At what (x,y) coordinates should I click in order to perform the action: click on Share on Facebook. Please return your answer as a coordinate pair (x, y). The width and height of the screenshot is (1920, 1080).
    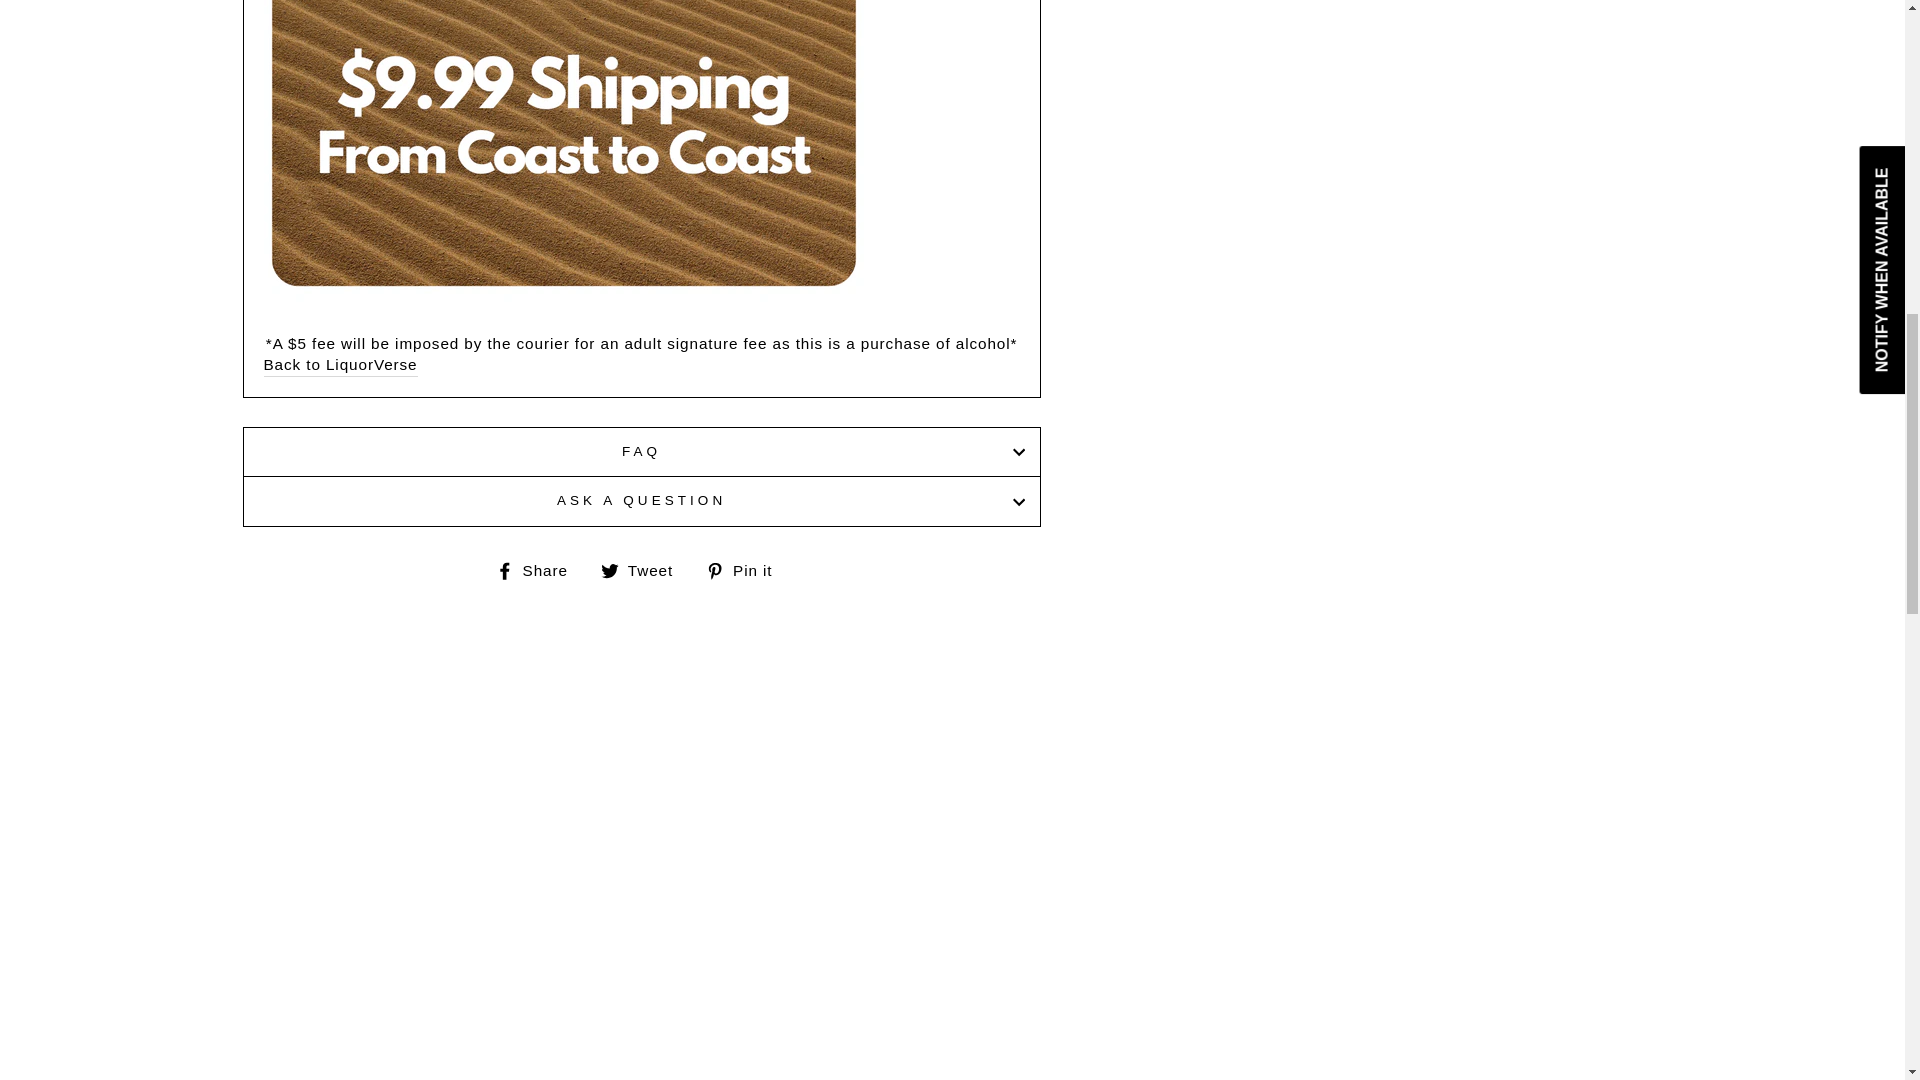
    Looking at the image, I should click on (539, 570).